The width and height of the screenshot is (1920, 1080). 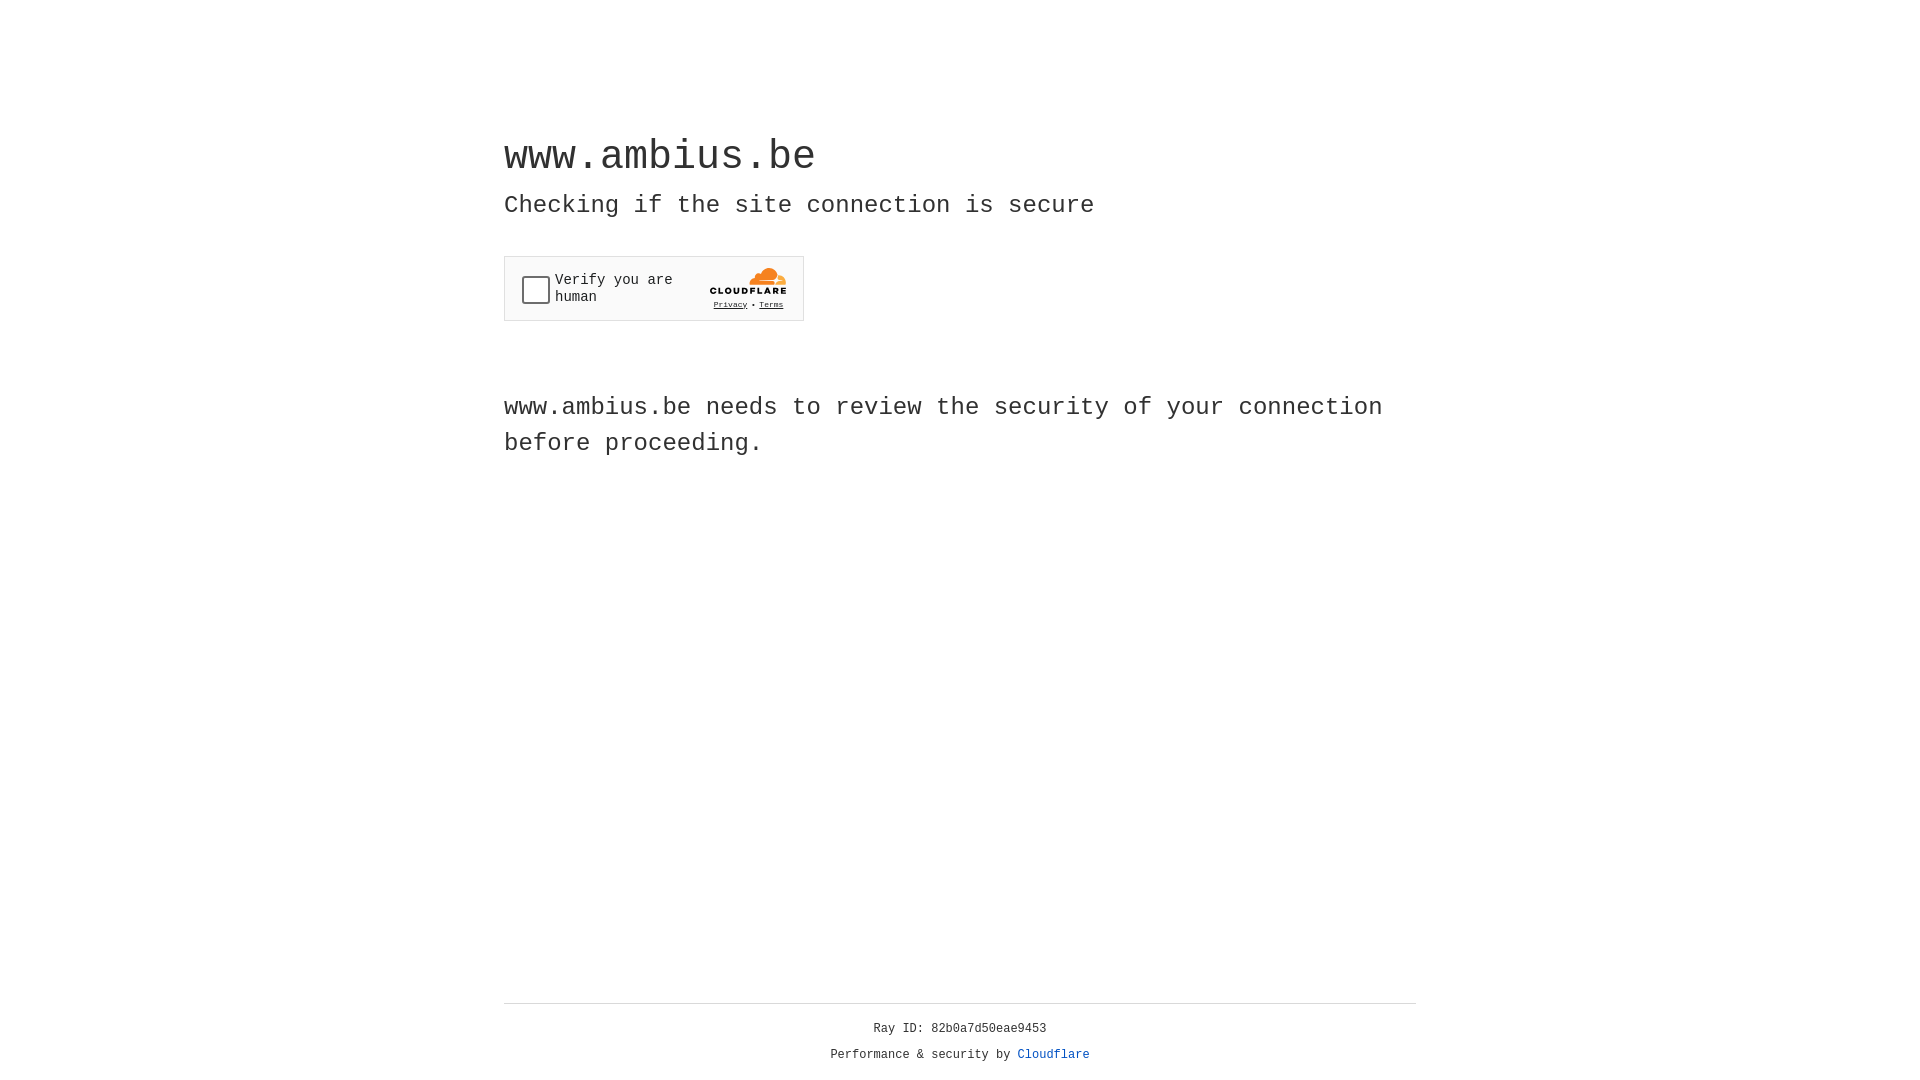 I want to click on Cloudflare, so click(x=1054, y=1055).